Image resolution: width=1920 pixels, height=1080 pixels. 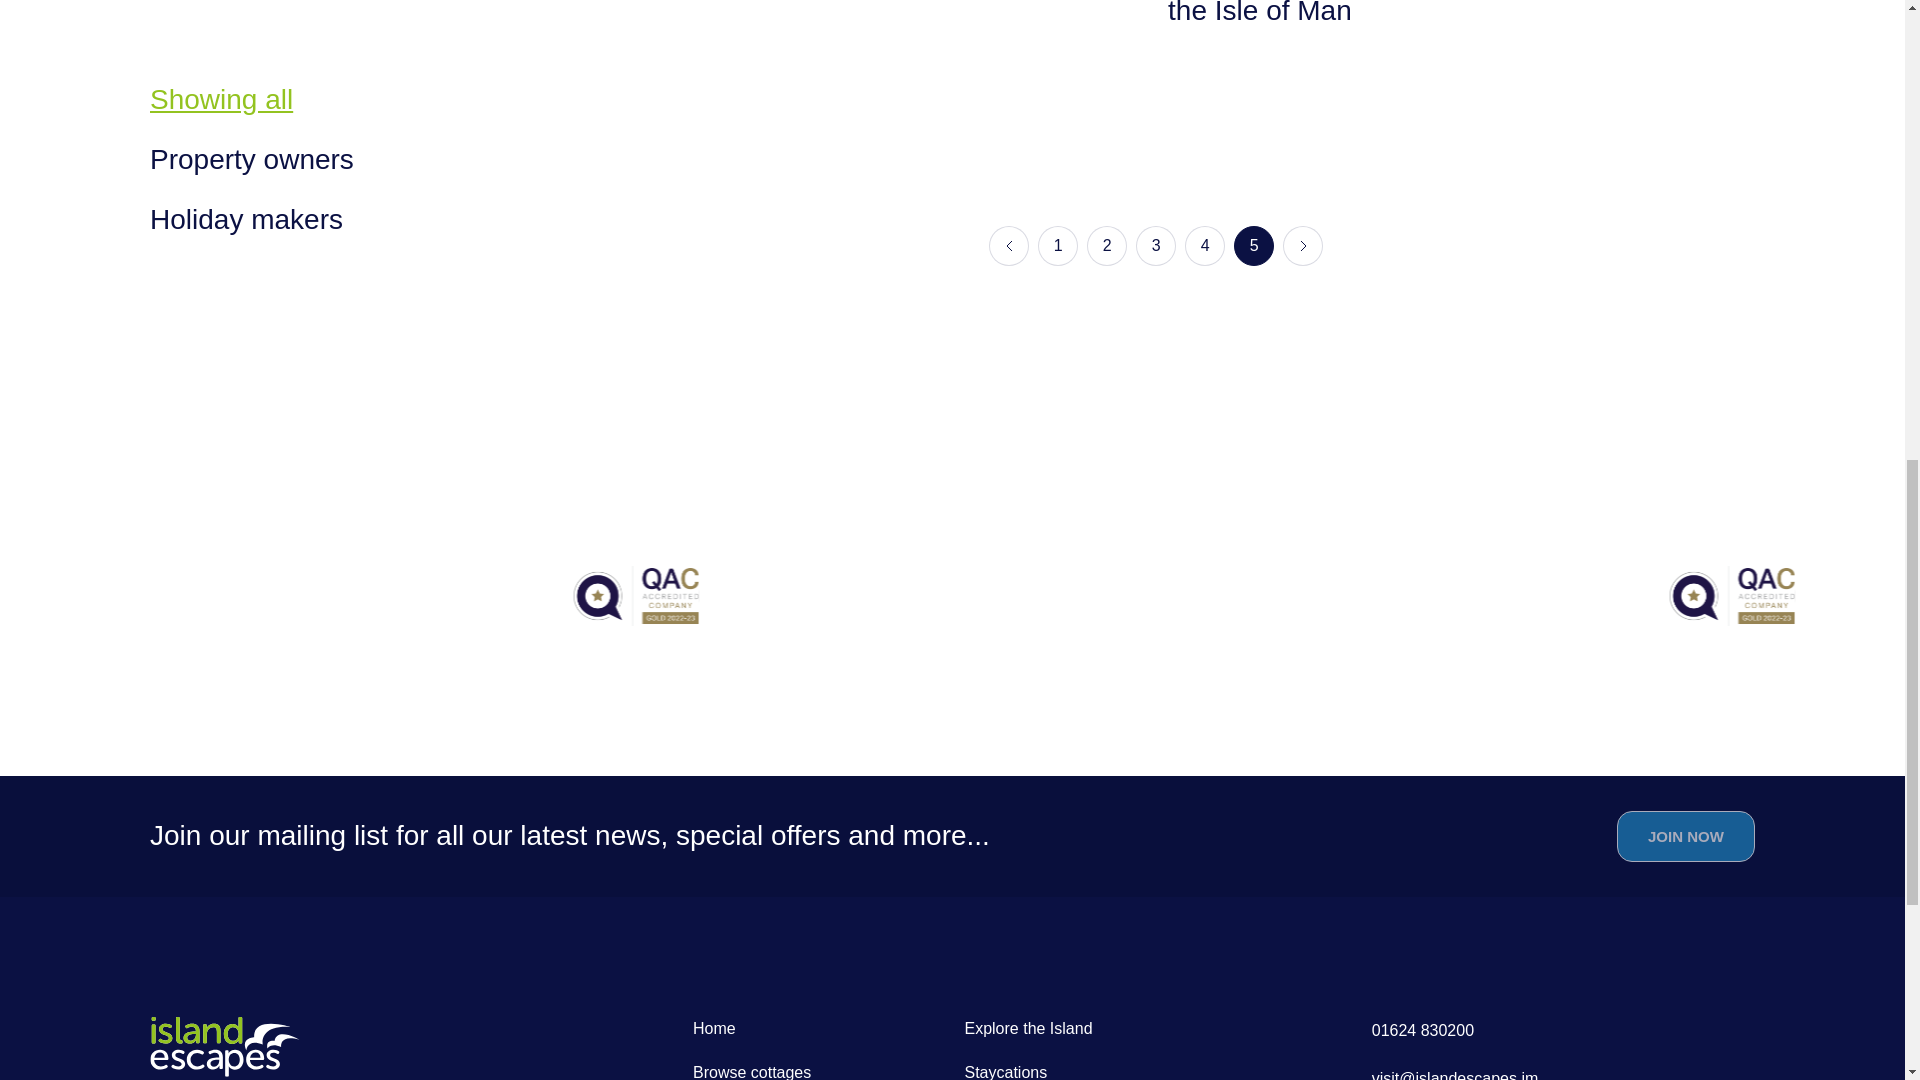 What do you see at coordinates (1685, 836) in the screenshot?
I see `JOIN NOW` at bounding box center [1685, 836].